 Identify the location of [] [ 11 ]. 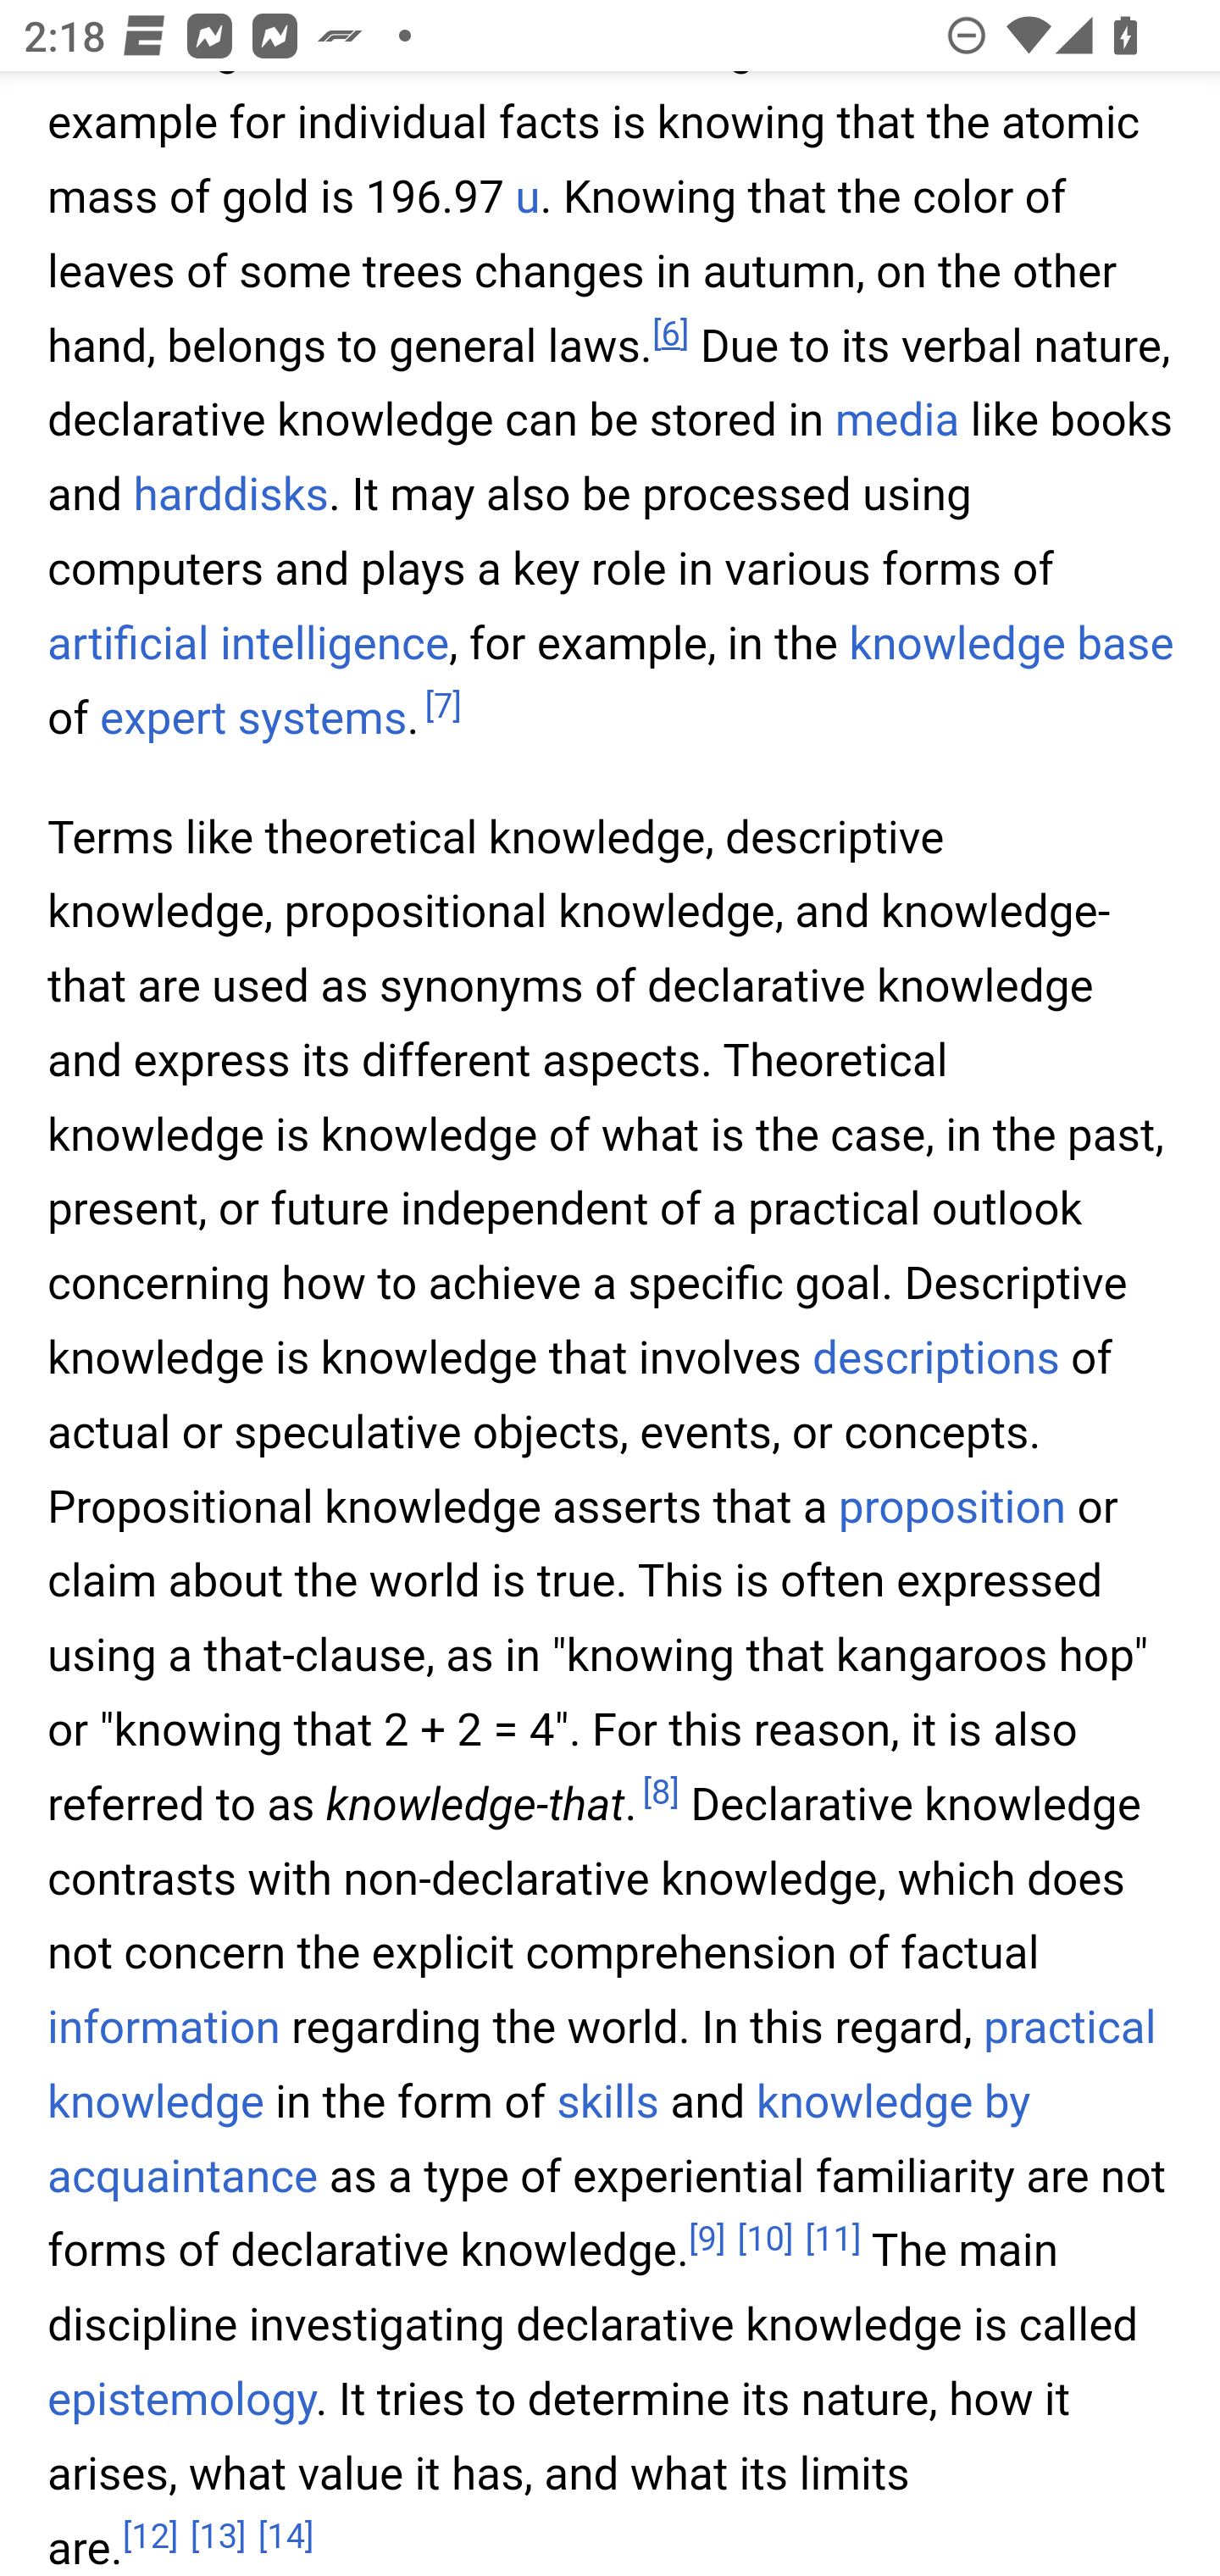
(832, 2240).